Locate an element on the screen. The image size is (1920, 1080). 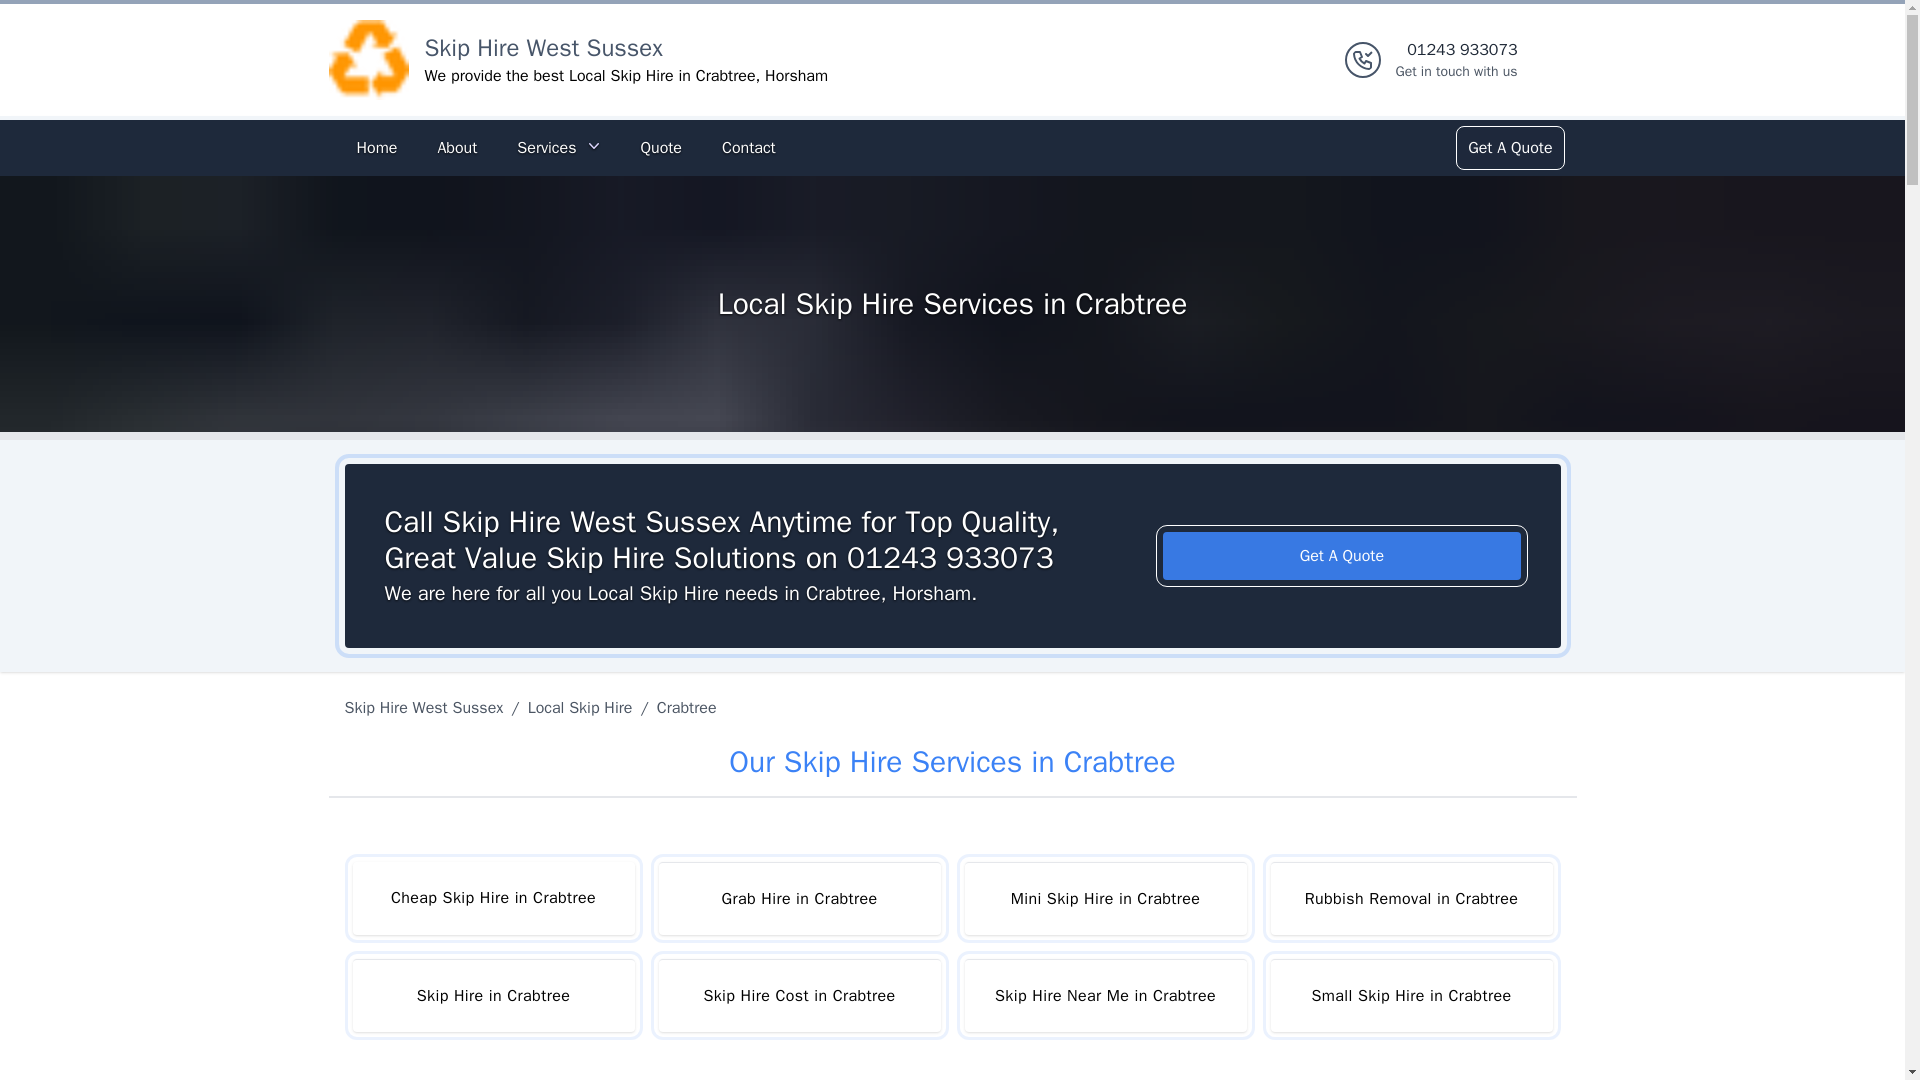
Skip Hire in Crabtree is located at coordinates (492, 996).